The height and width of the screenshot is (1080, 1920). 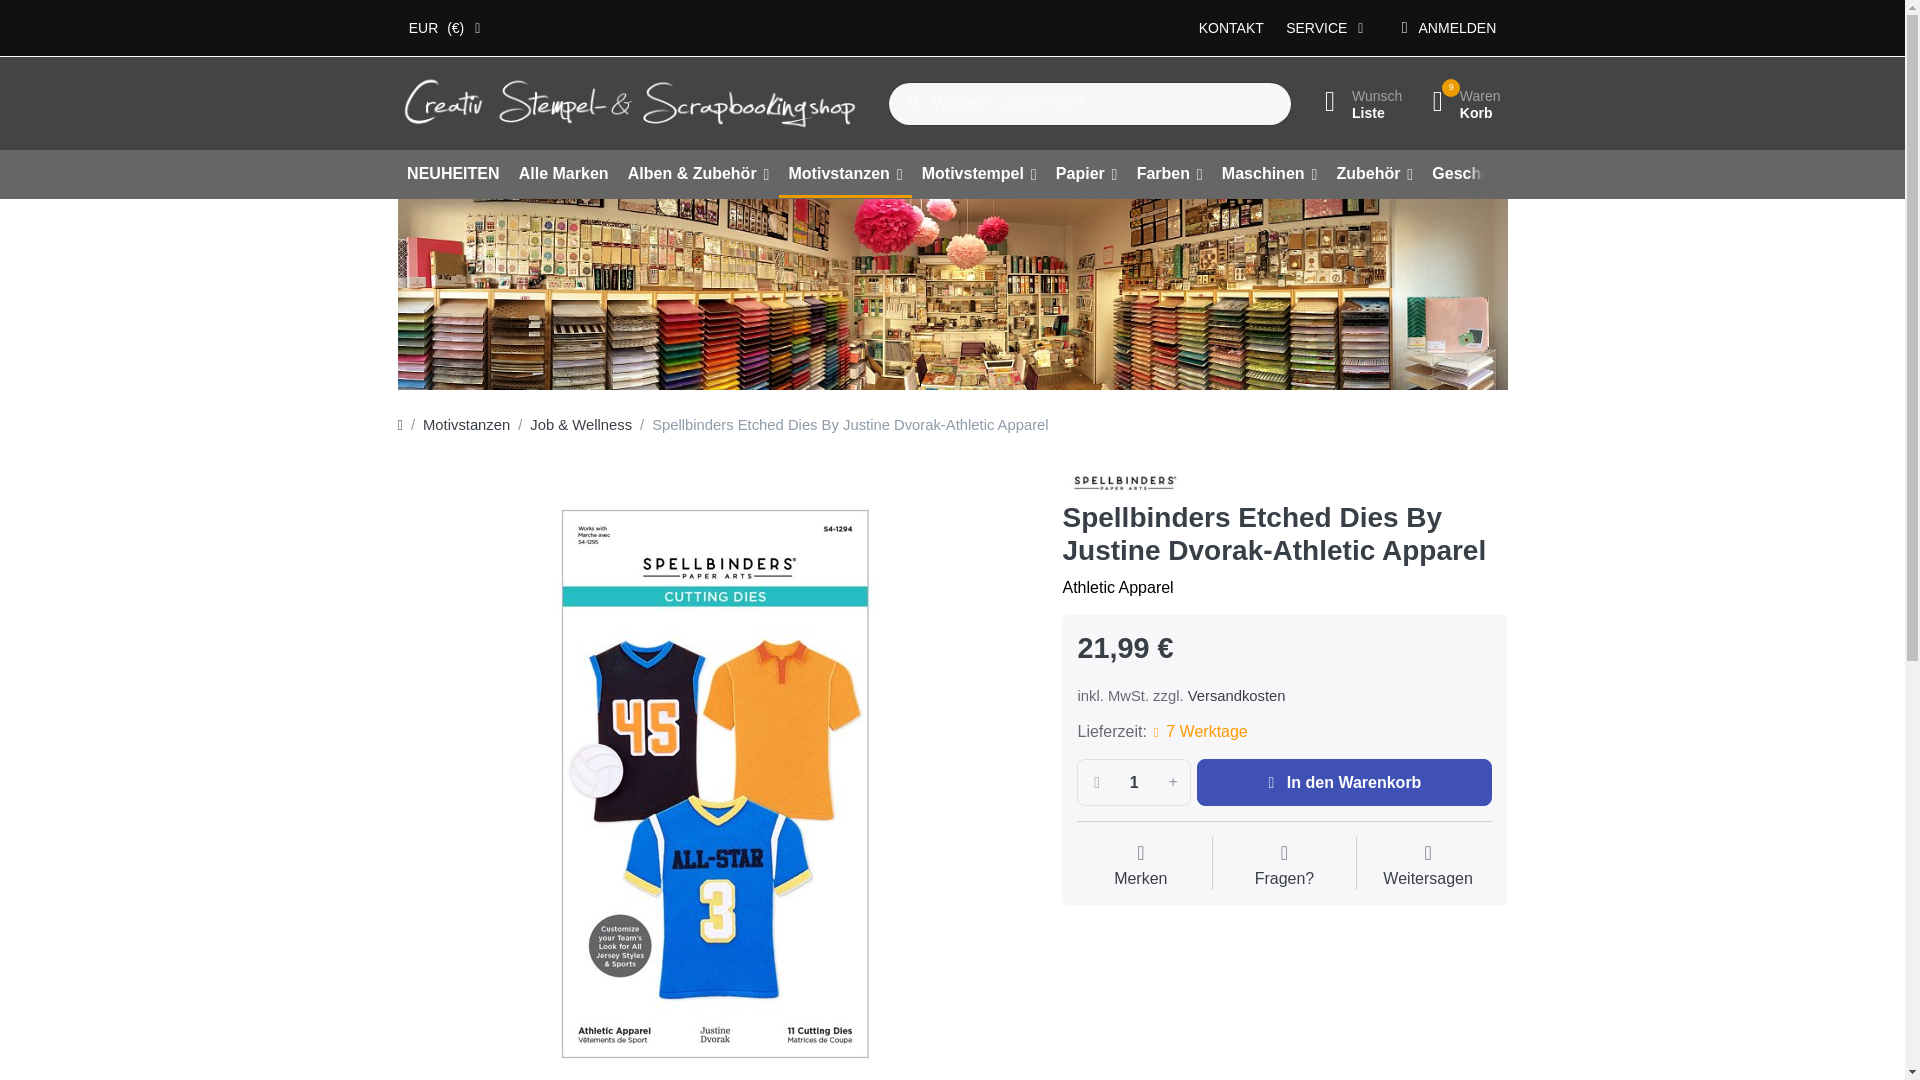 I want to click on Alle Marken, so click(x=1134, y=782).